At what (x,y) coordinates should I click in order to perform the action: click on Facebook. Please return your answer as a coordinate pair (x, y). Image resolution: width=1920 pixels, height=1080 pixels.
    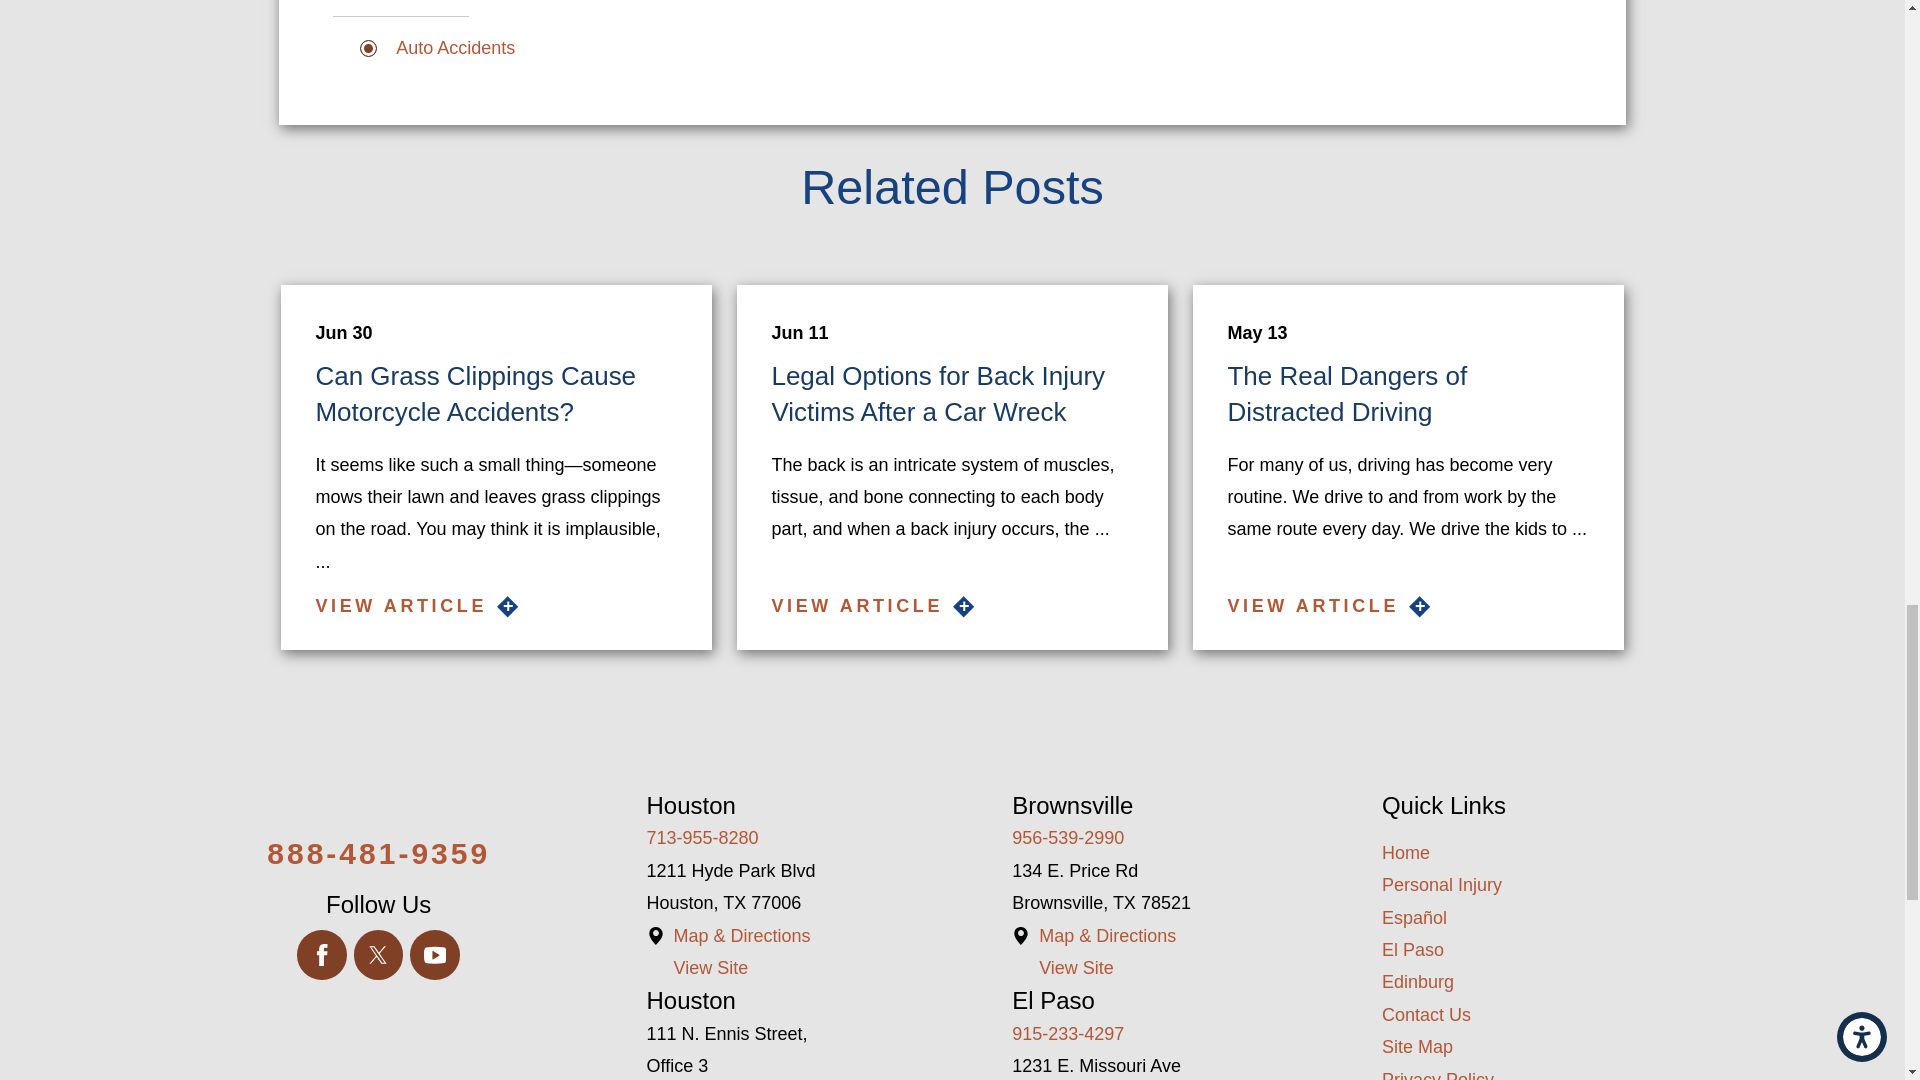
    Looking at the image, I should click on (322, 954).